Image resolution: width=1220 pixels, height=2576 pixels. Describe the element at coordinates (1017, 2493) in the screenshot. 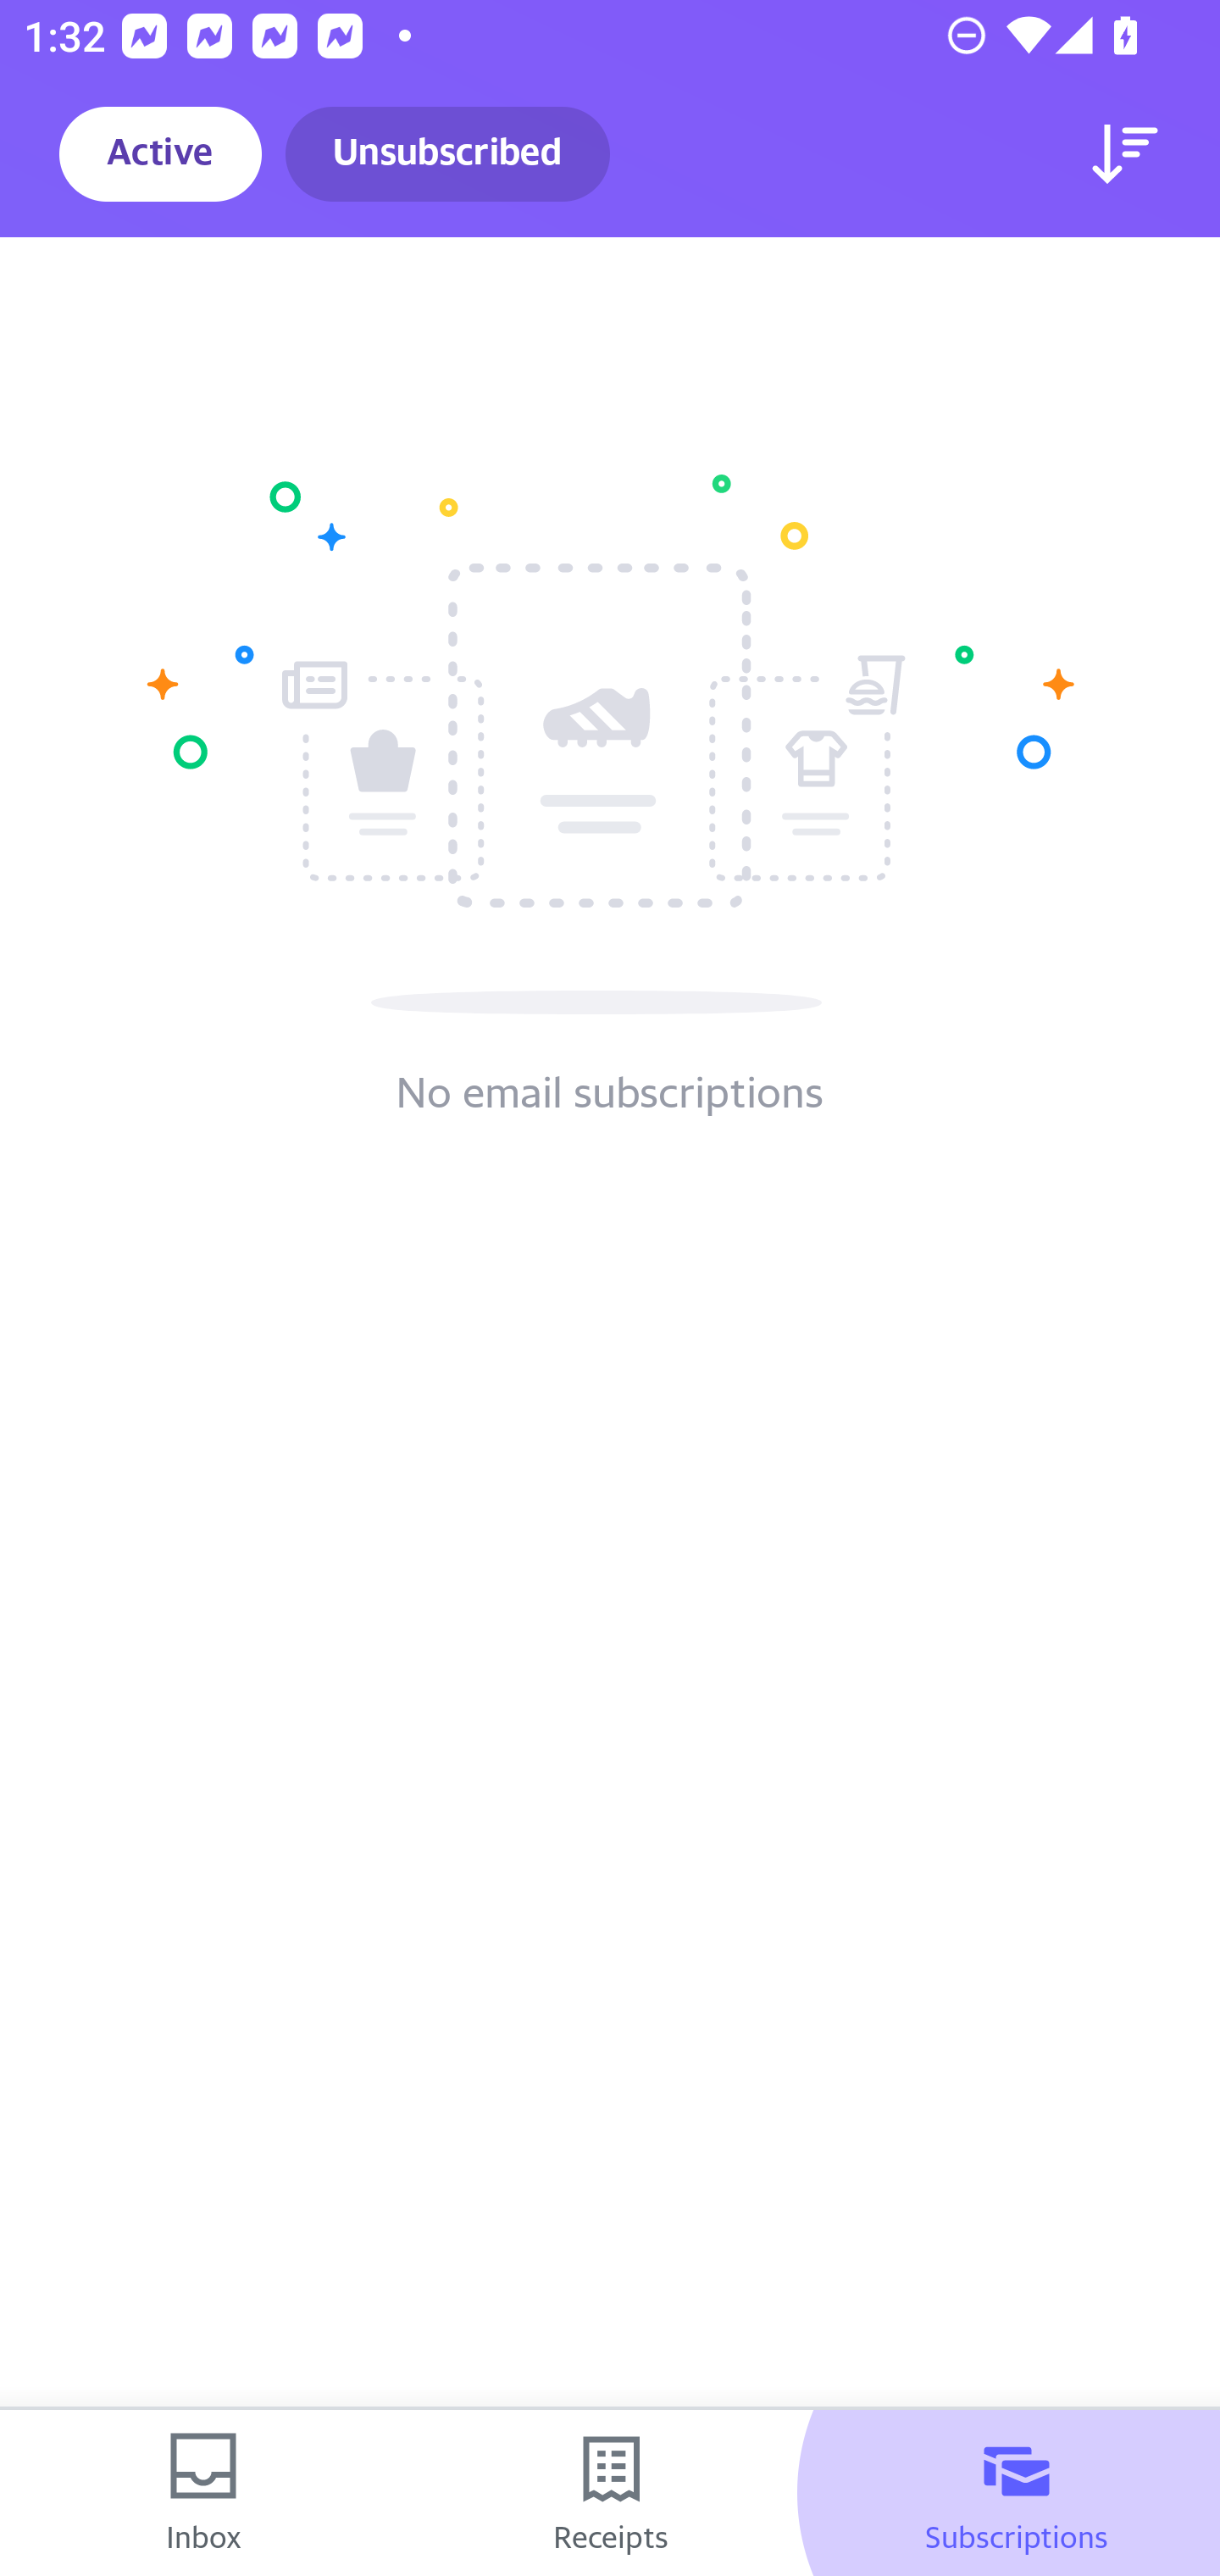

I see `Subscriptions` at that location.